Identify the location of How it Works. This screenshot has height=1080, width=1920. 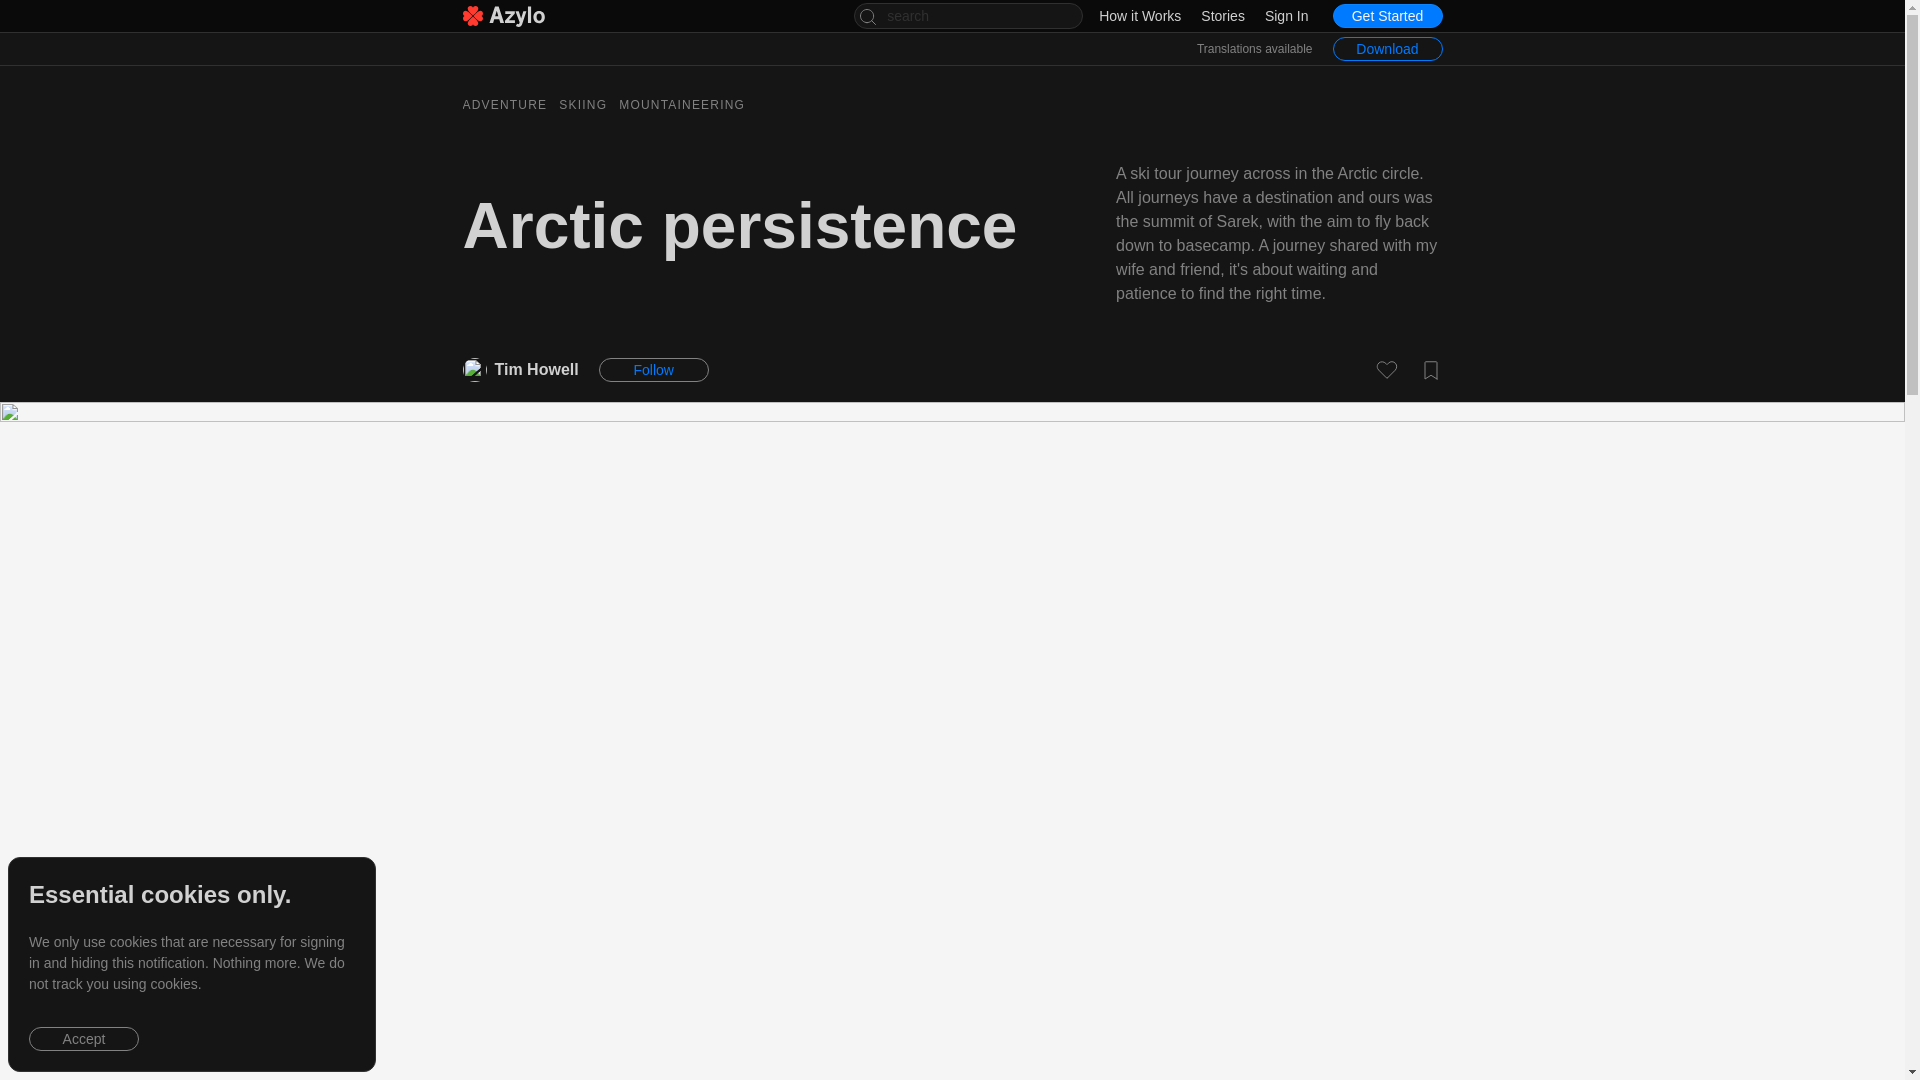
(1139, 15).